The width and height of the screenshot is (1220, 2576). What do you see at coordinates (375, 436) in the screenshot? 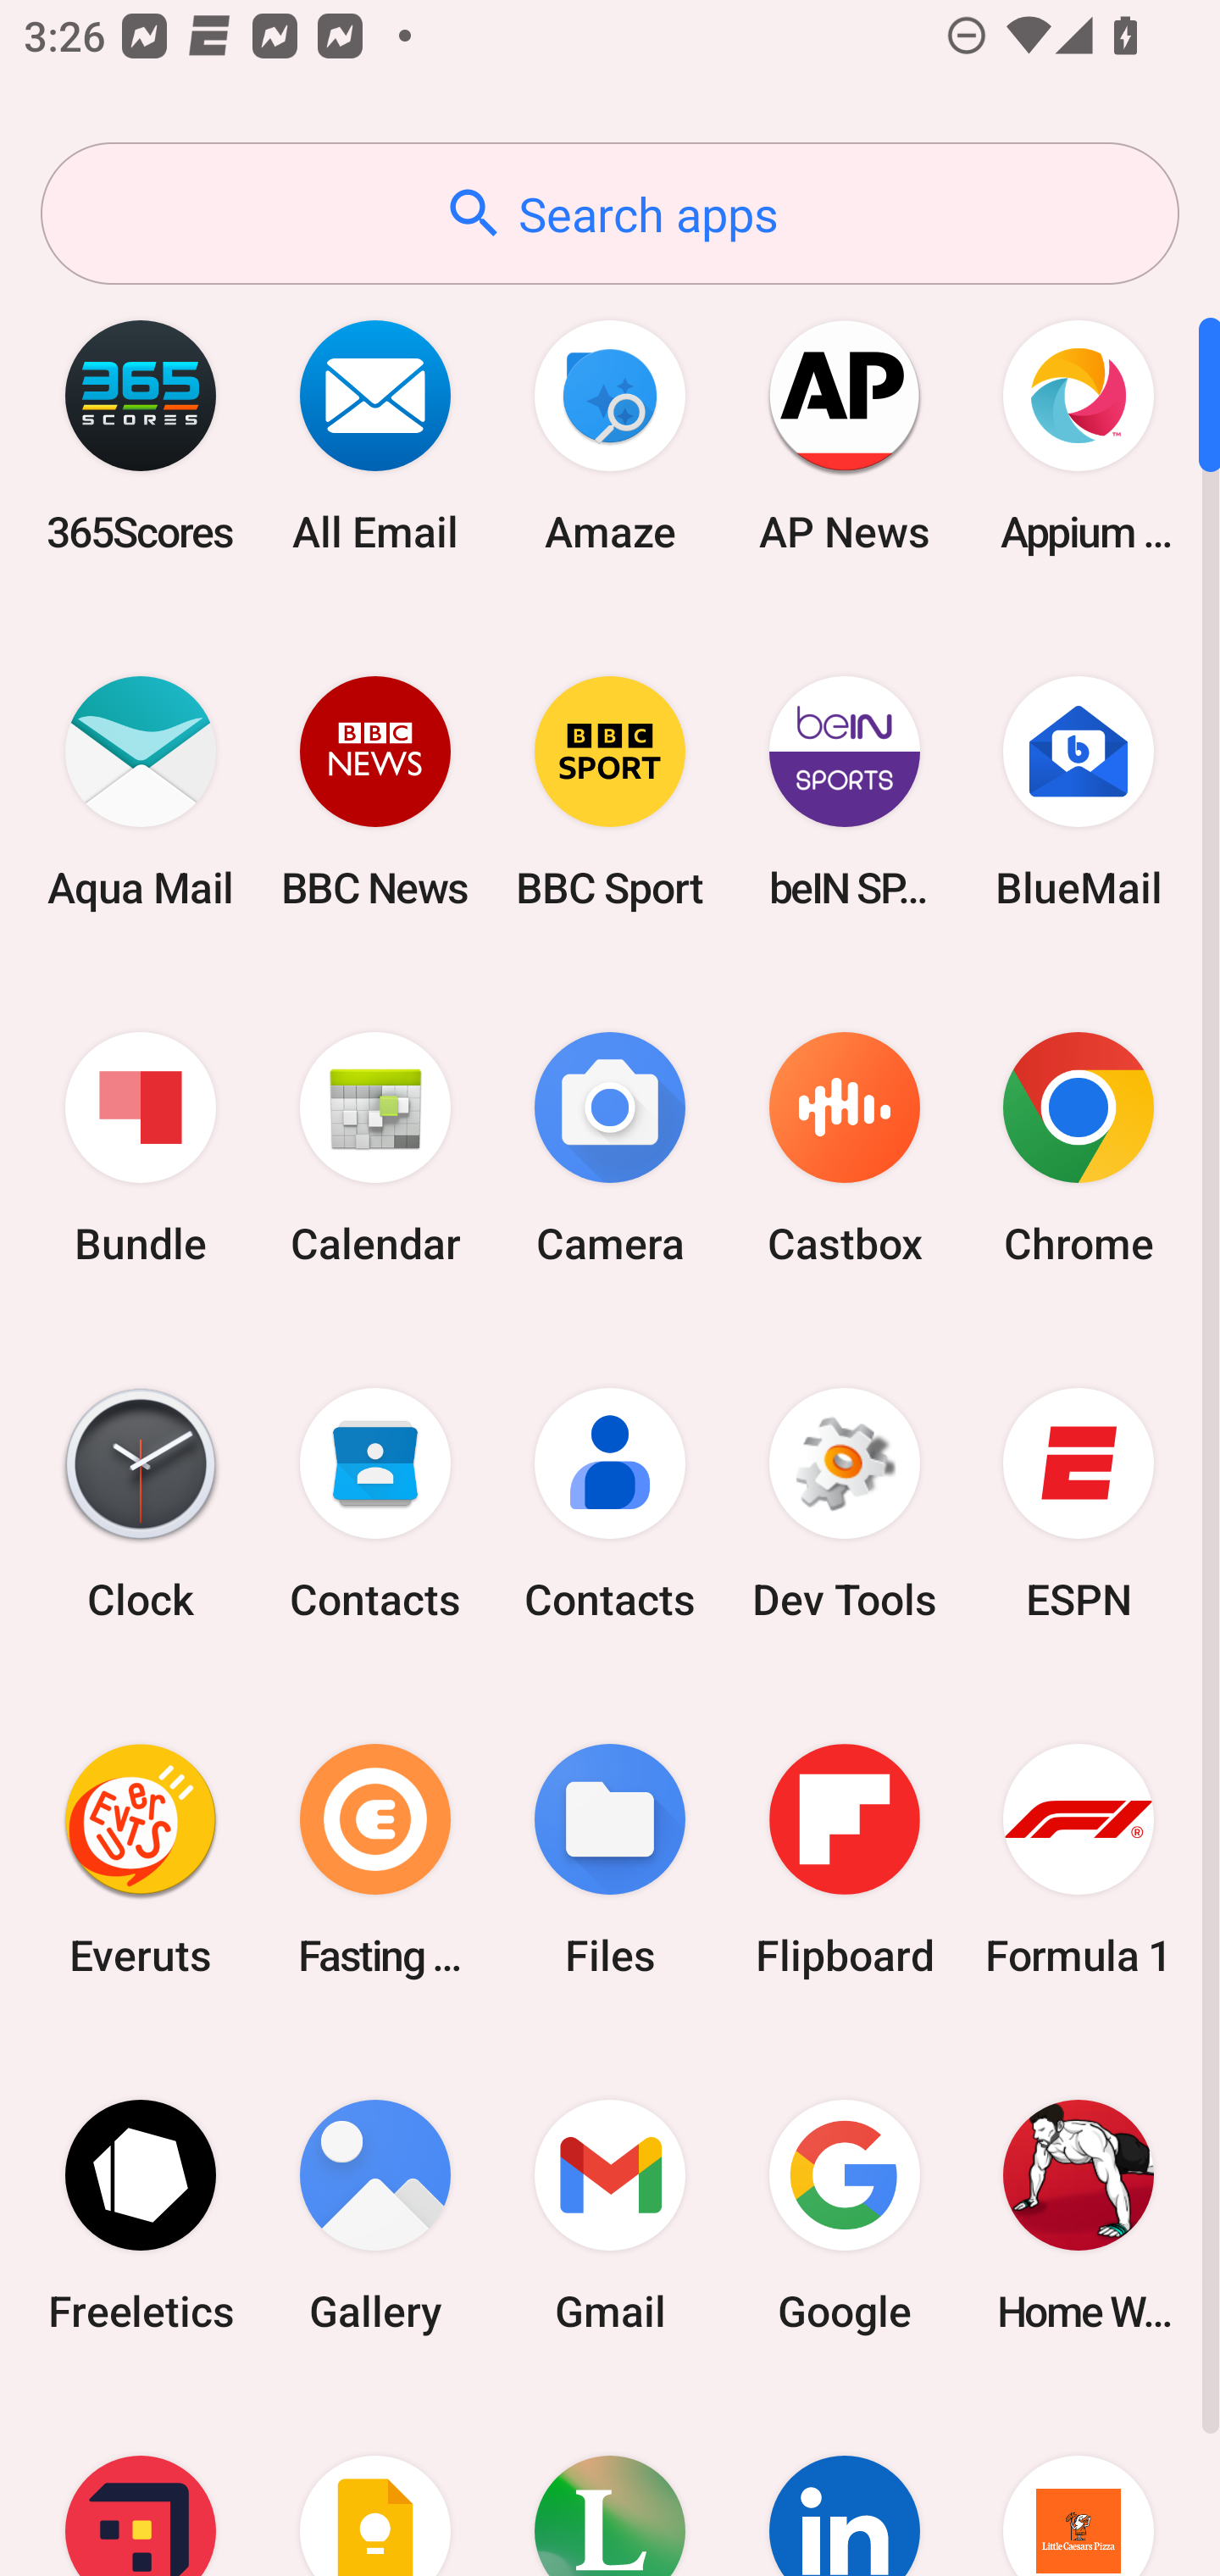
I see `All Email` at bounding box center [375, 436].